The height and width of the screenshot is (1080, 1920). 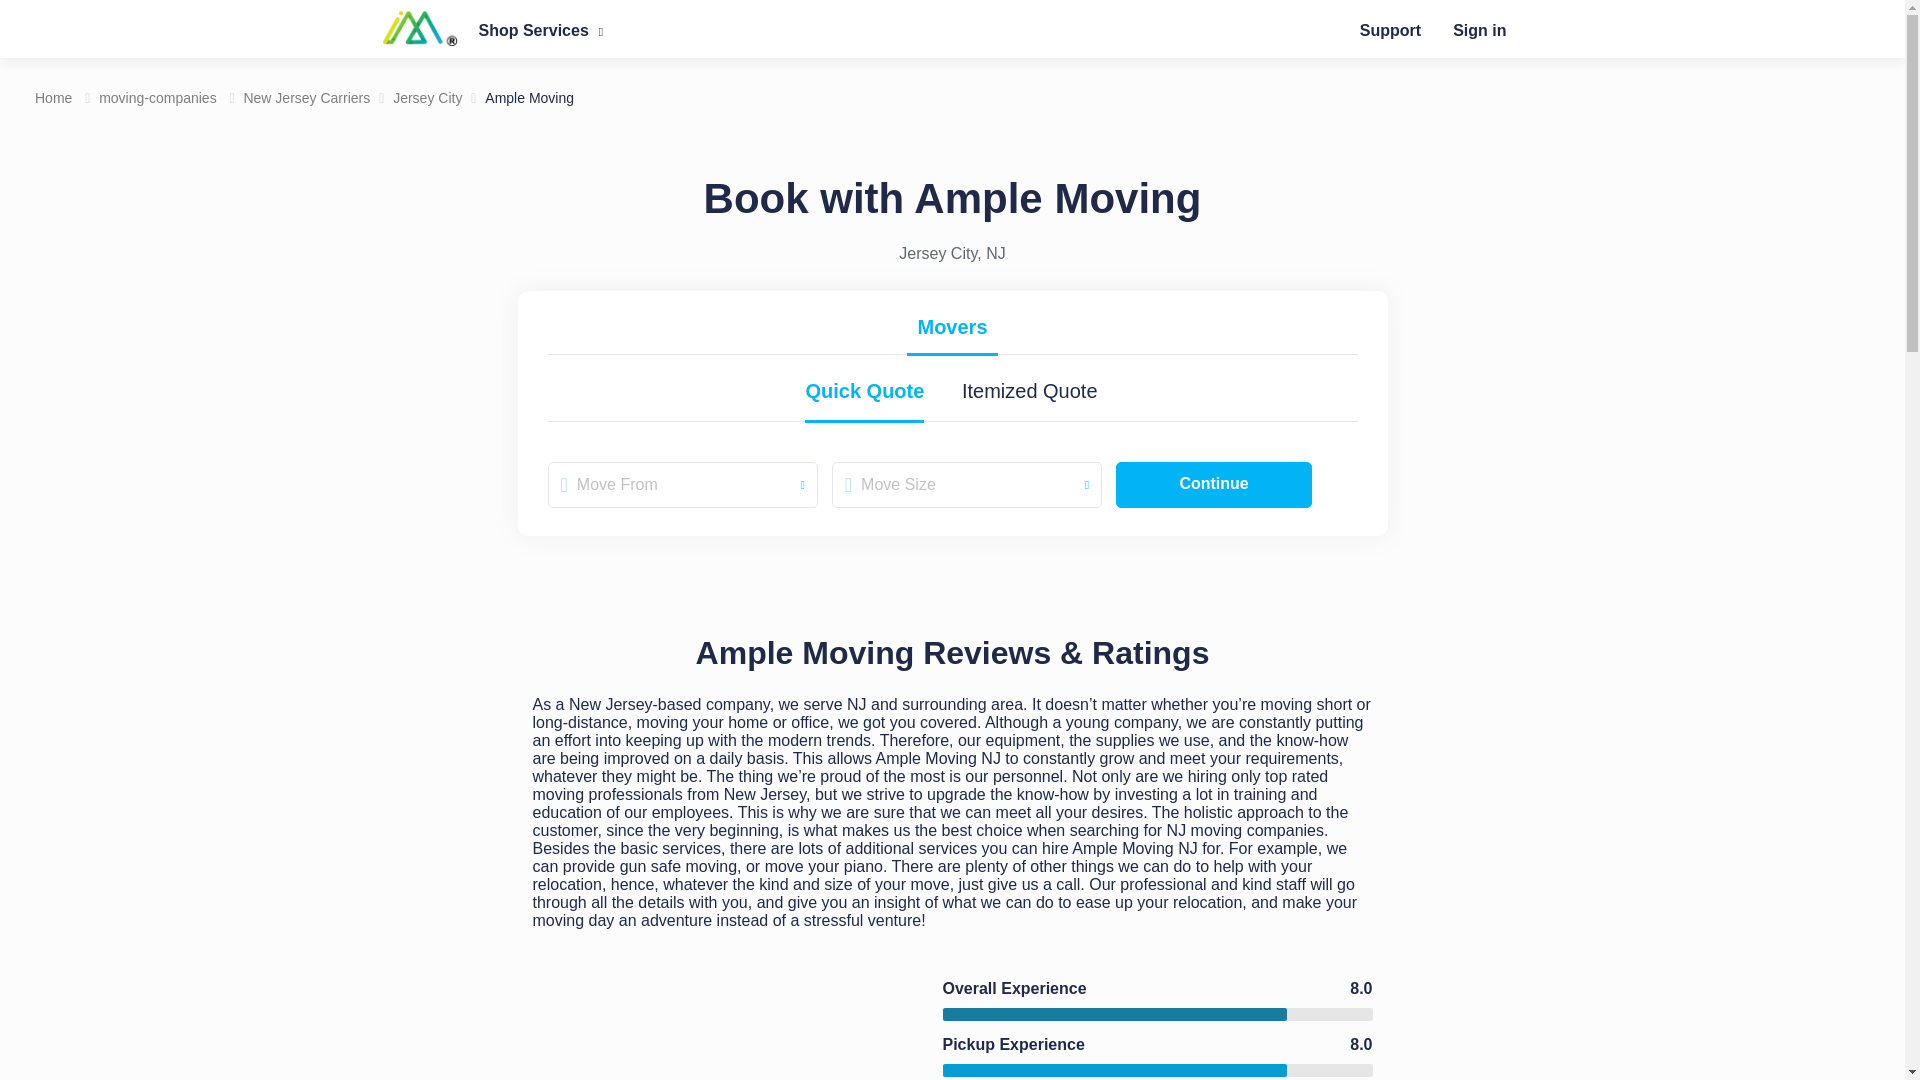 What do you see at coordinates (540, 30) in the screenshot?
I see `Shop Services` at bounding box center [540, 30].